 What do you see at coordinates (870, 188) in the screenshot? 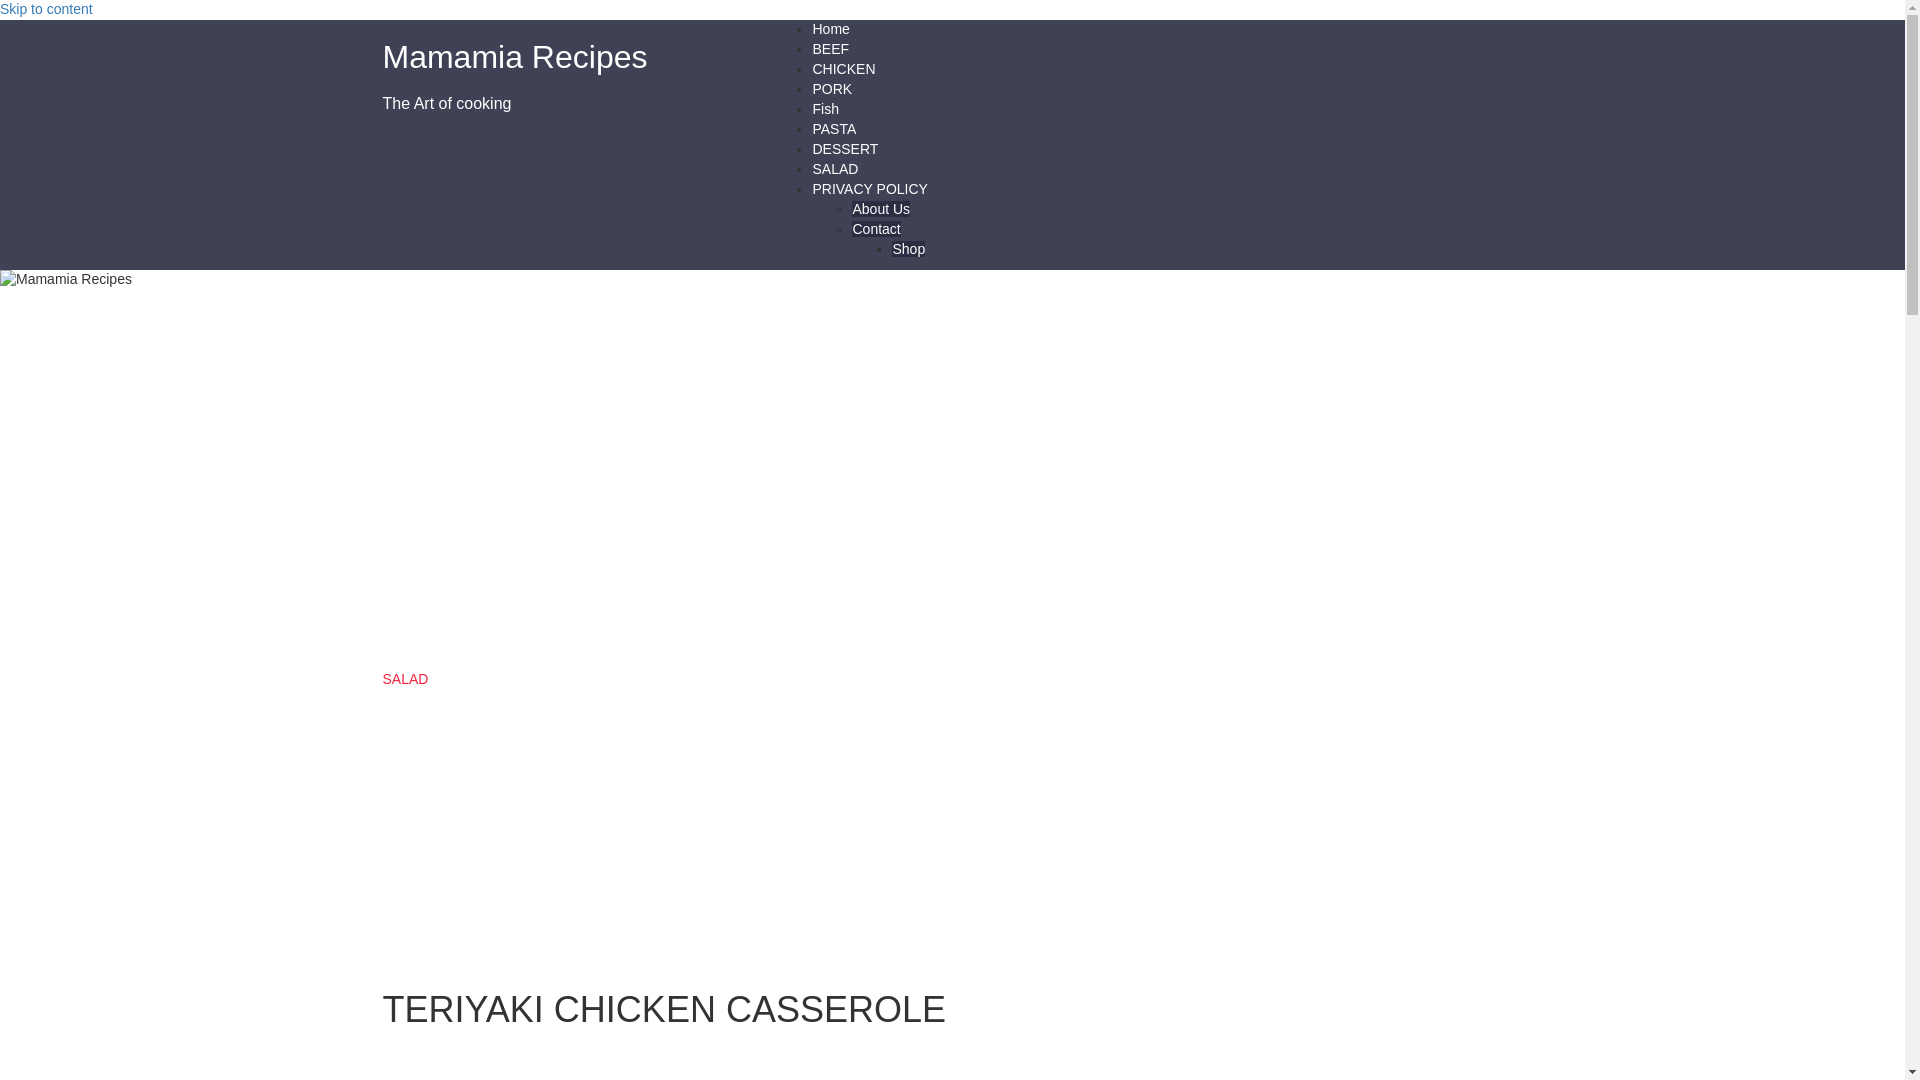
I see `PRIVACY POLICY` at bounding box center [870, 188].